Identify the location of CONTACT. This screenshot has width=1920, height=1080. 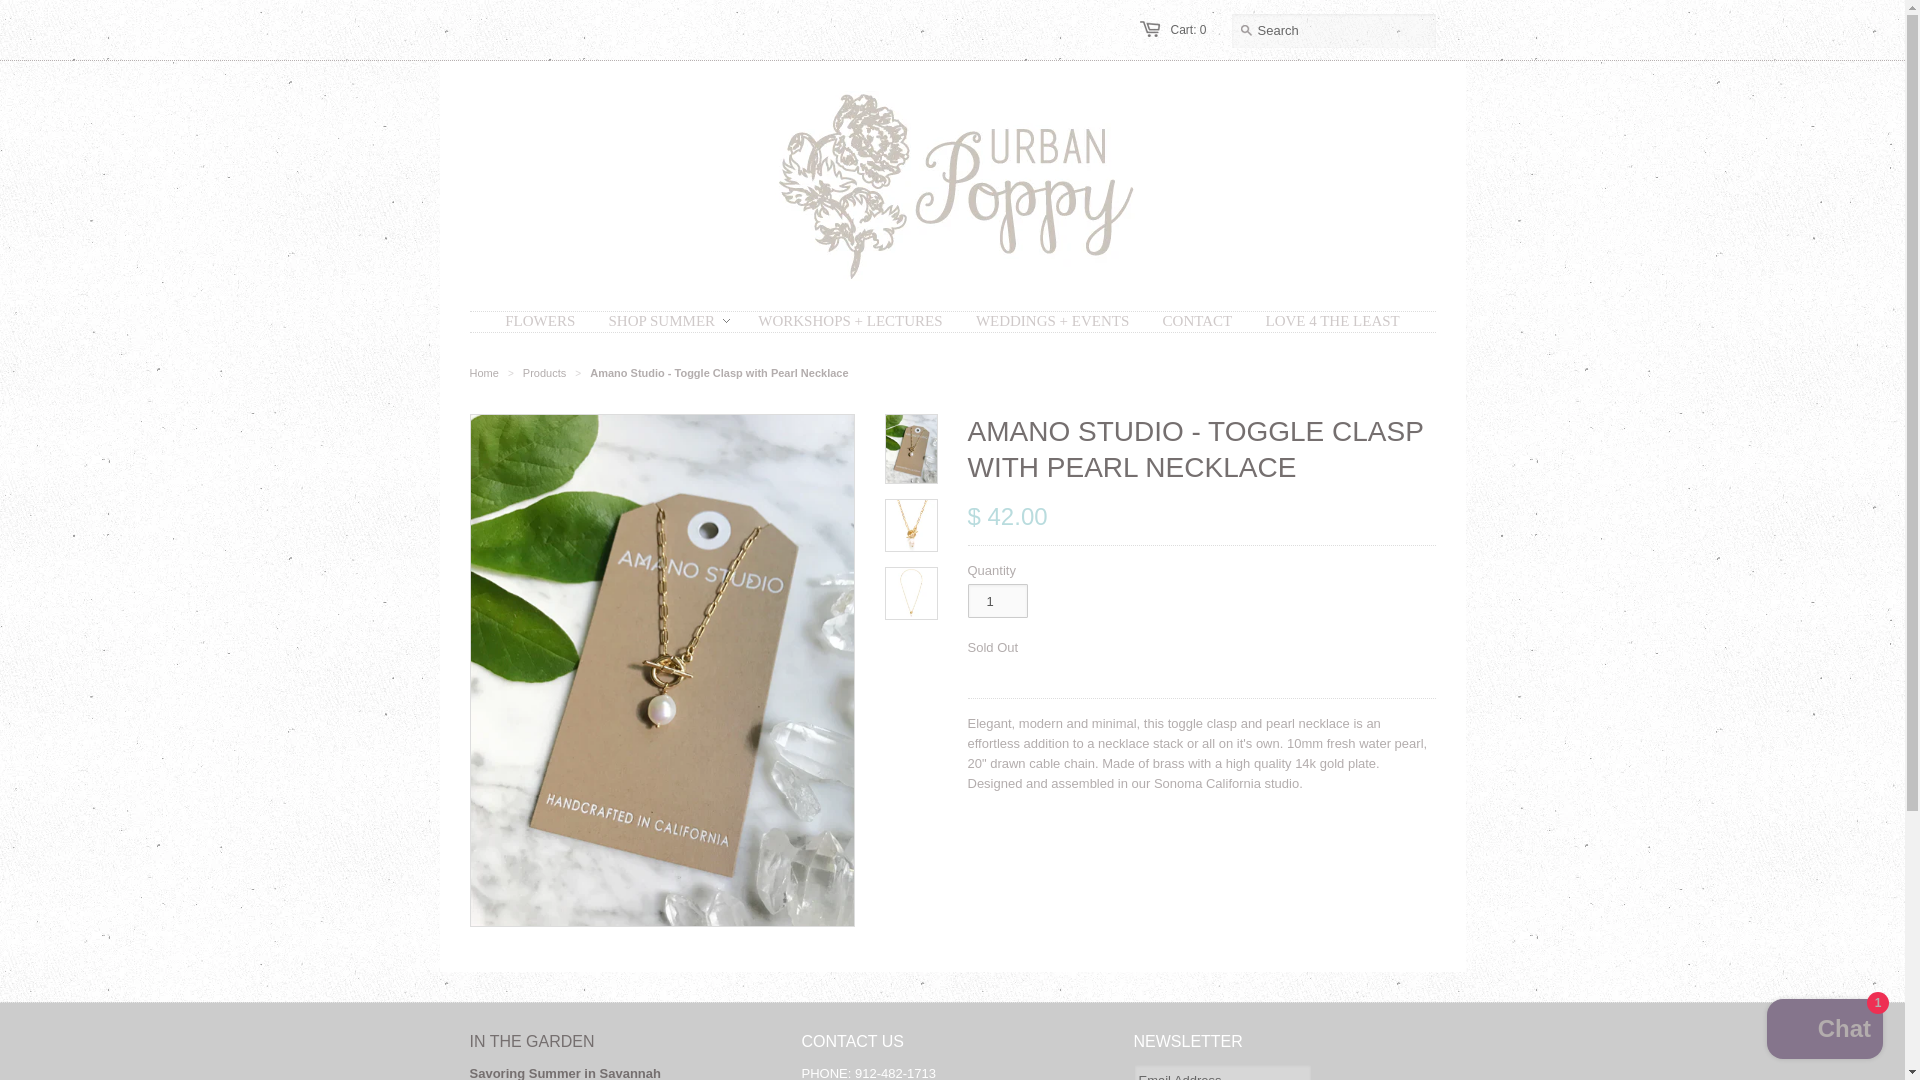
(1198, 321).